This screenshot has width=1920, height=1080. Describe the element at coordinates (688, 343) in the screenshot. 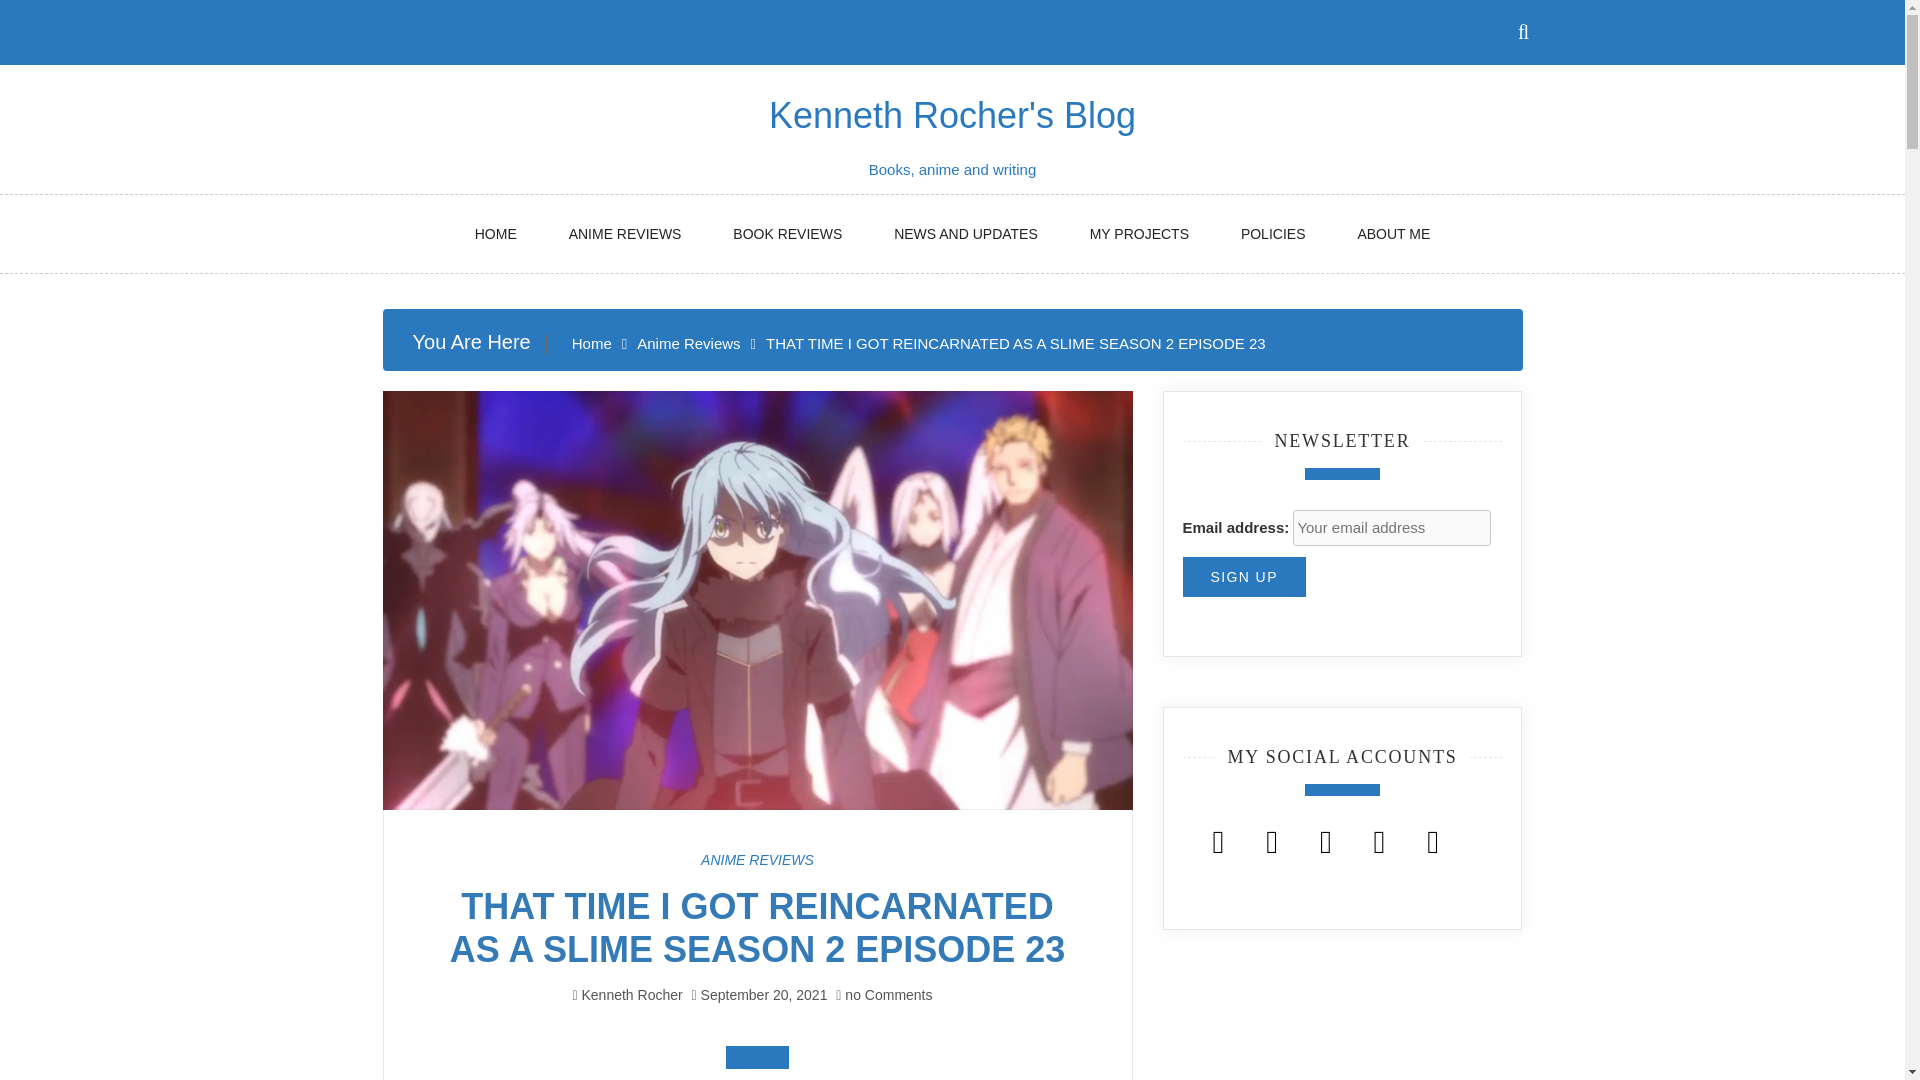

I see `Anime Reviews` at that location.